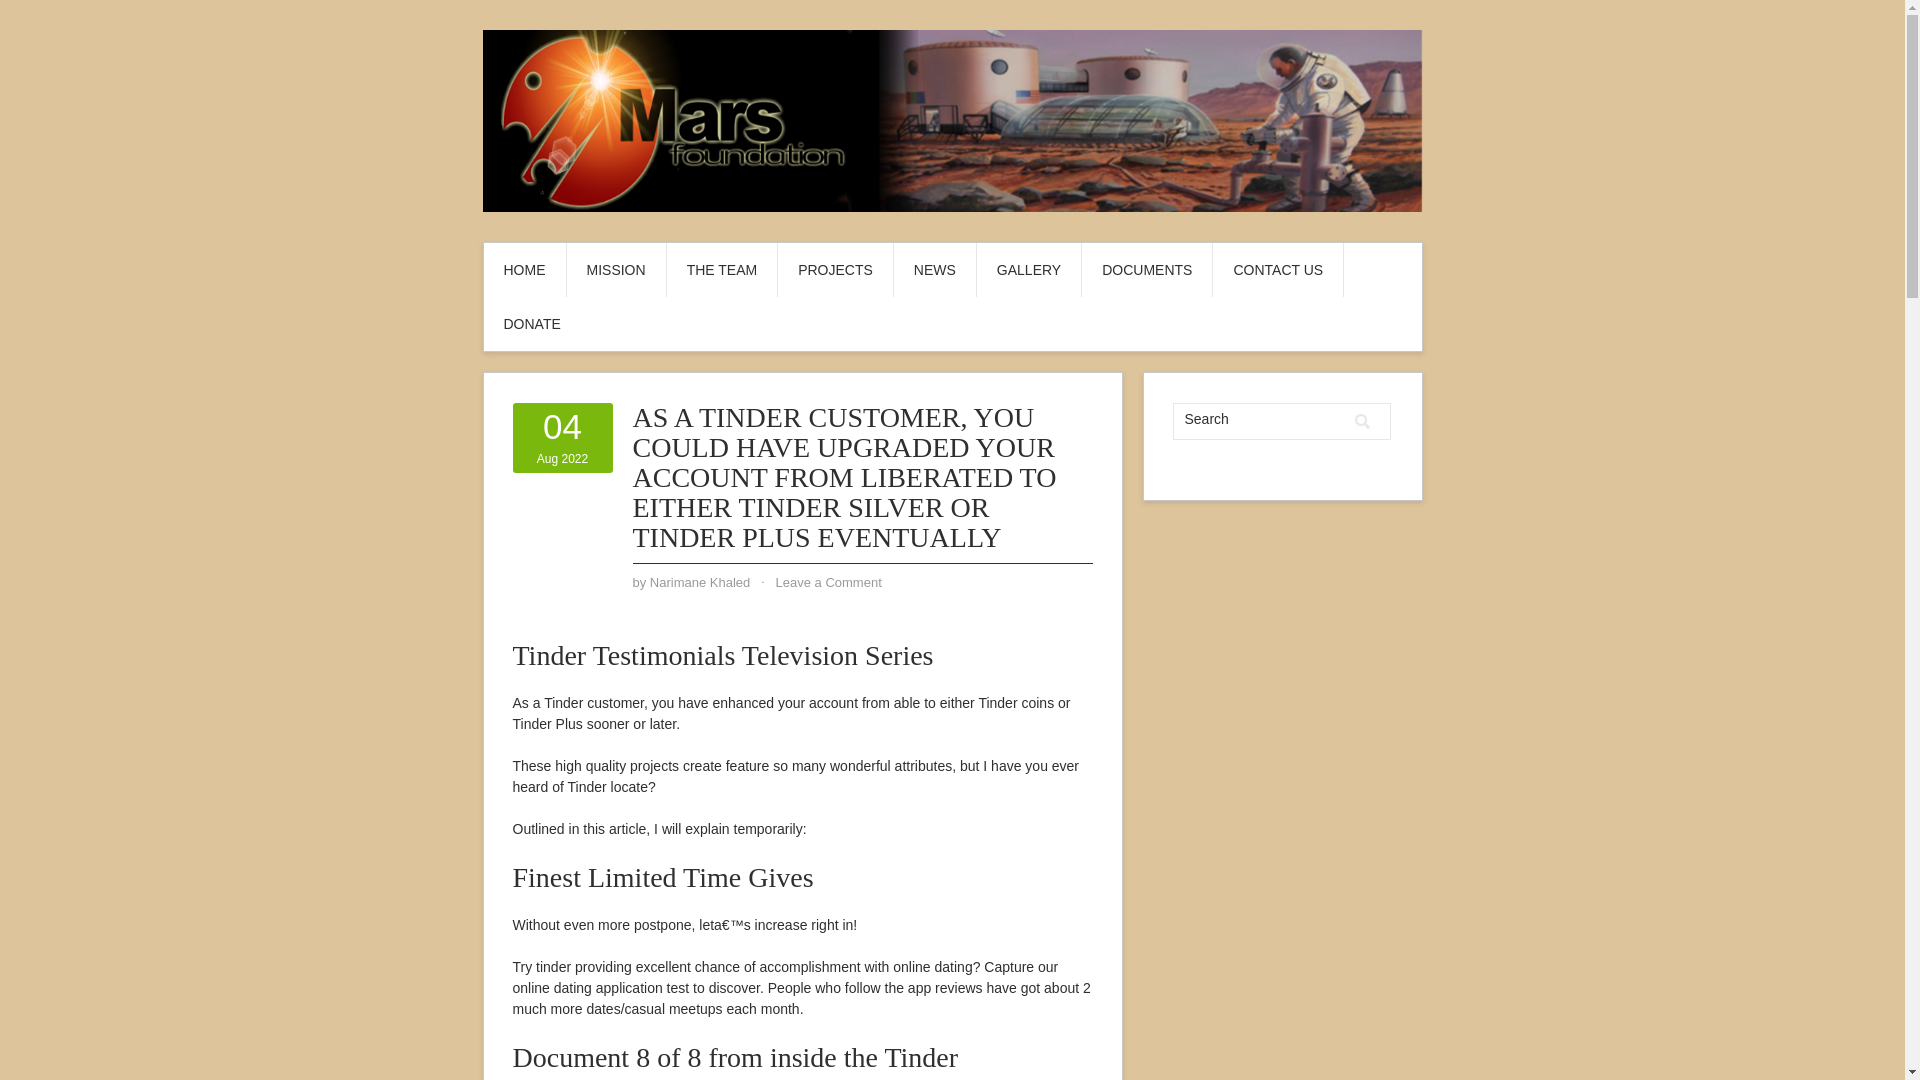 The width and height of the screenshot is (1920, 1080). What do you see at coordinates (1028, 270) in the screenshot?
I see `GALLERY` at bounding box center [1028, 270].